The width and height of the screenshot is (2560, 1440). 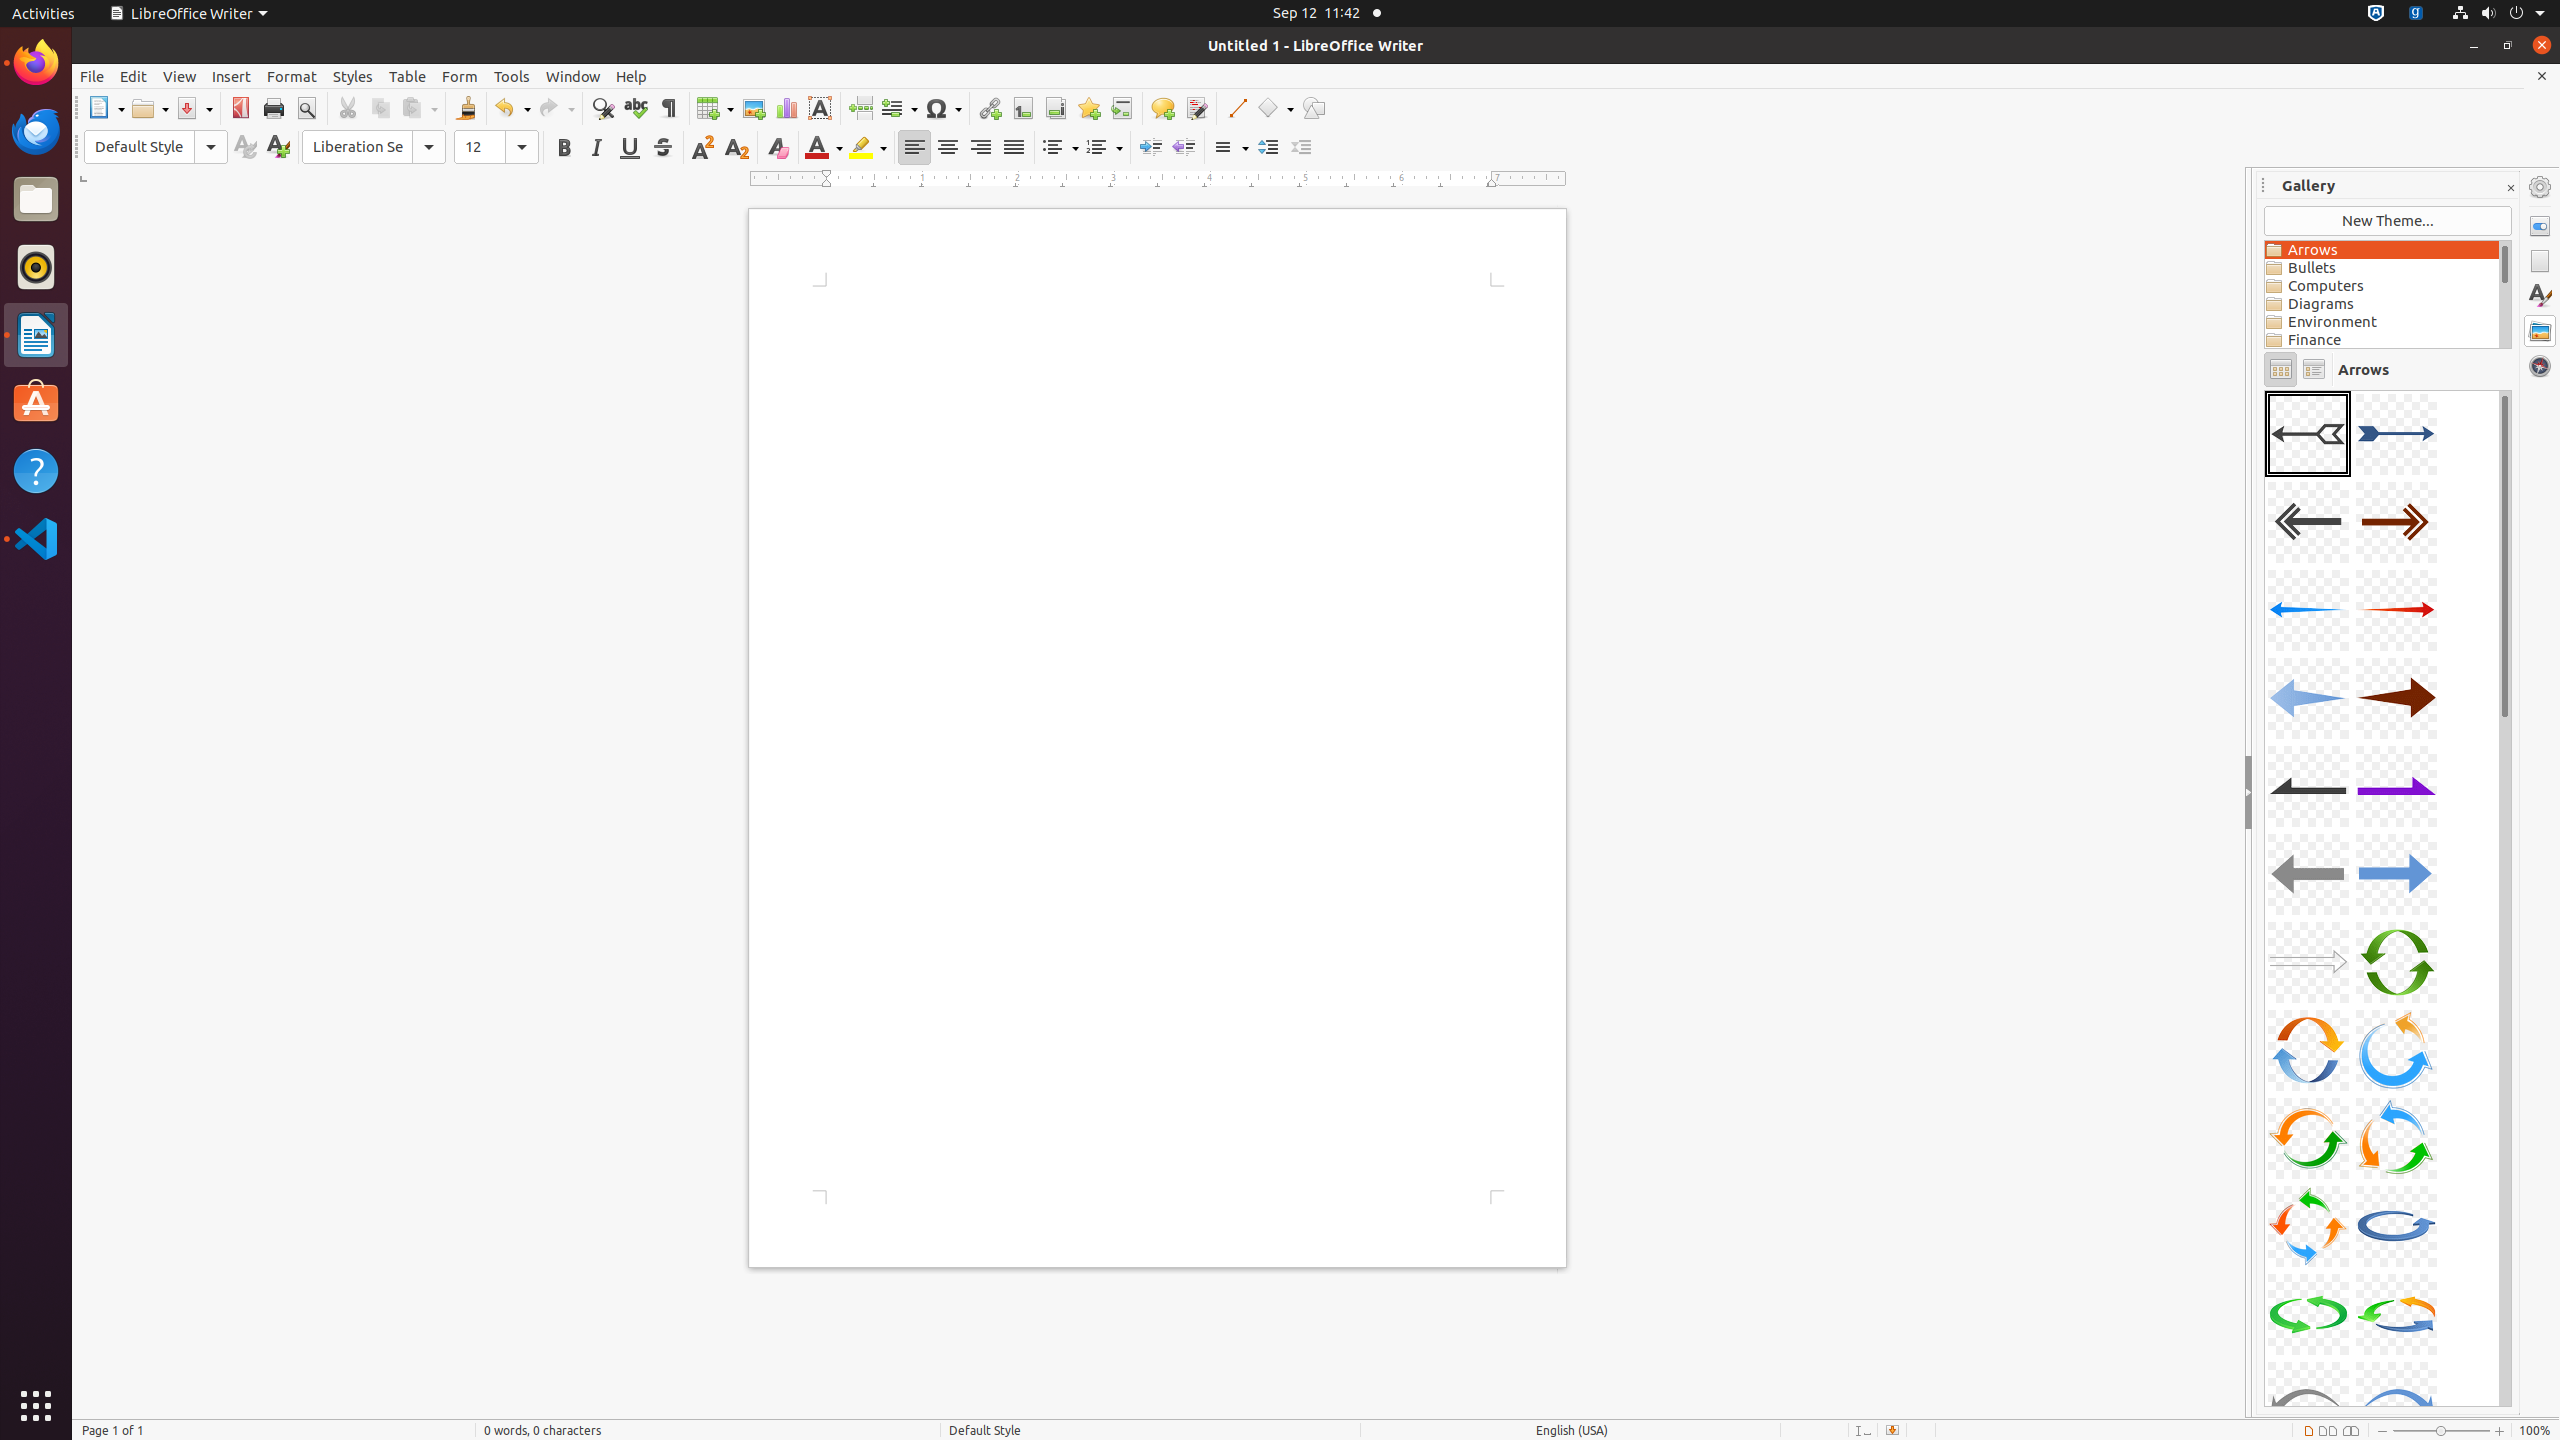 I want to click on Visual Studio Code, so click(x=36, y=538).